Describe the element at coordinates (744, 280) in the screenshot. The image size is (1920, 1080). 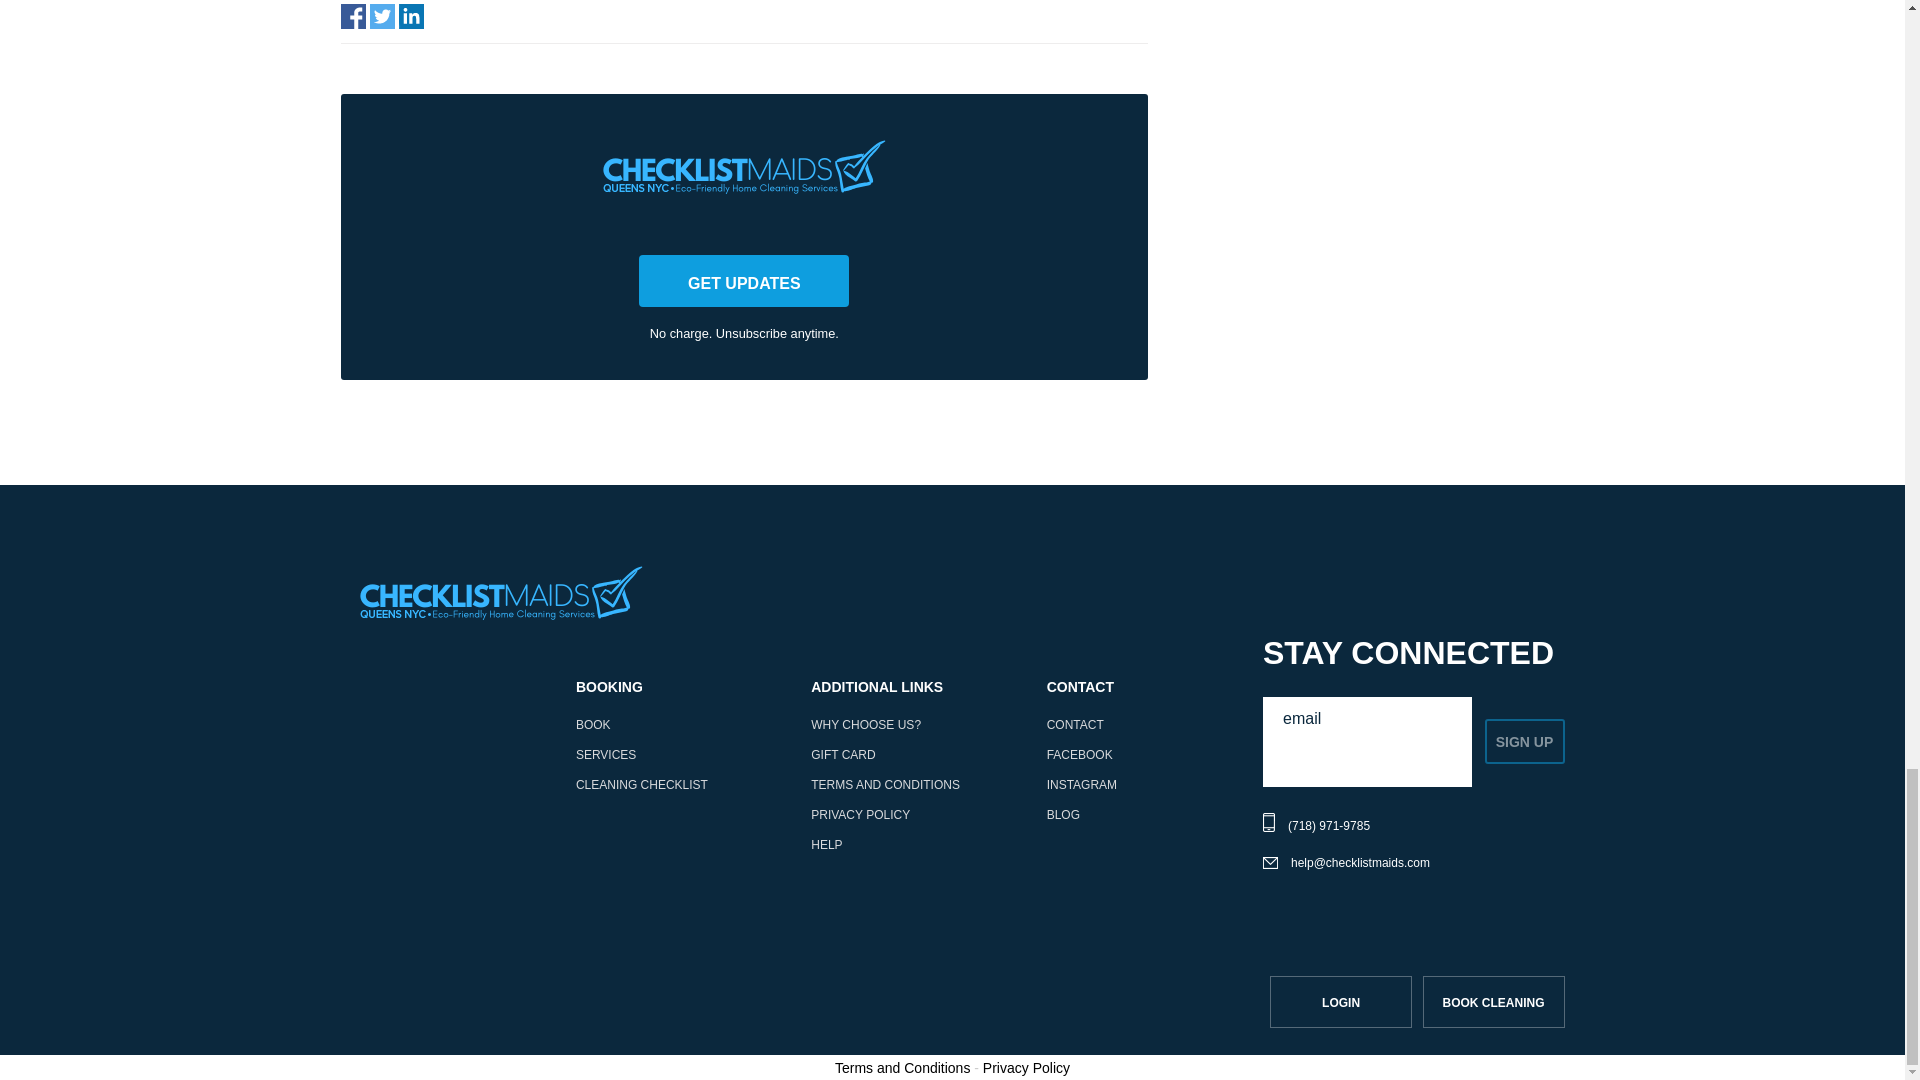
I see `GET UPDATES` at that location.